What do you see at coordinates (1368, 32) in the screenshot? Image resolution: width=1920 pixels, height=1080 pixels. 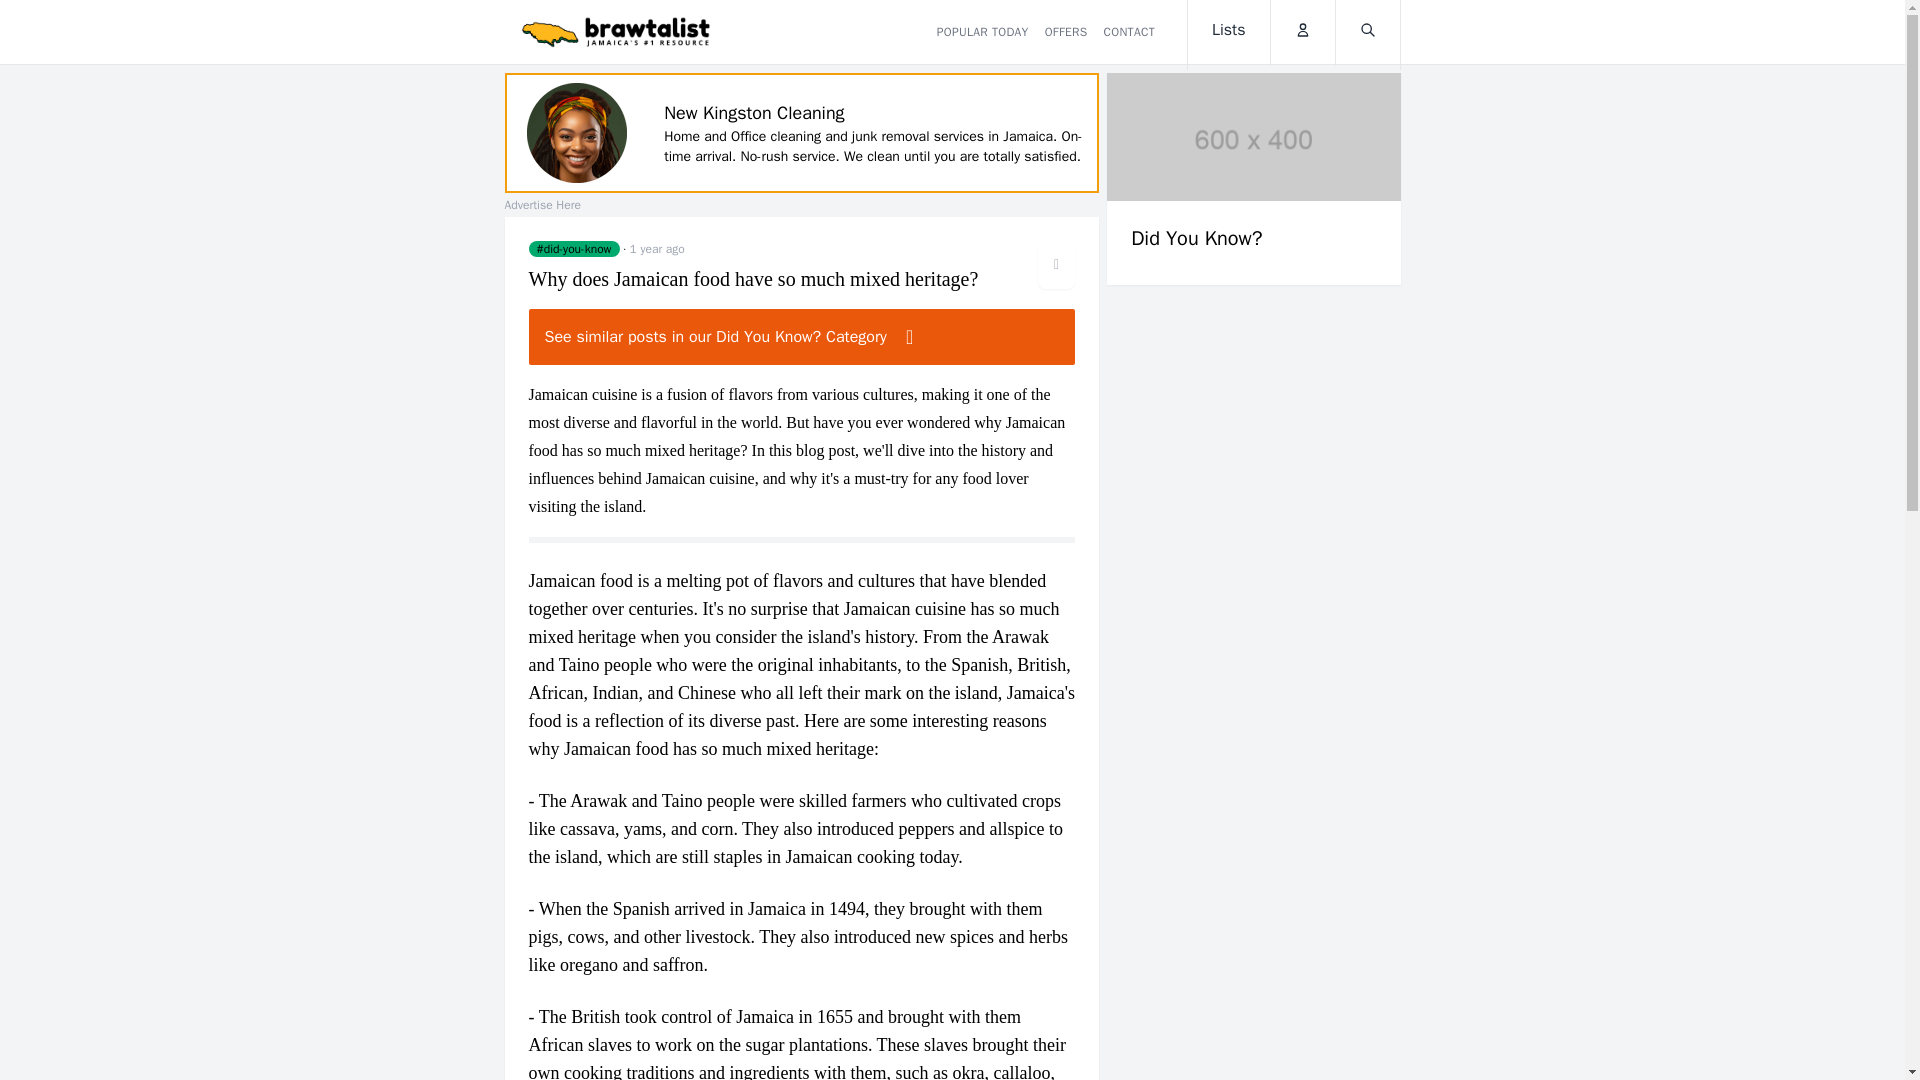 I see `Search` at bounding box center [1368, 32].